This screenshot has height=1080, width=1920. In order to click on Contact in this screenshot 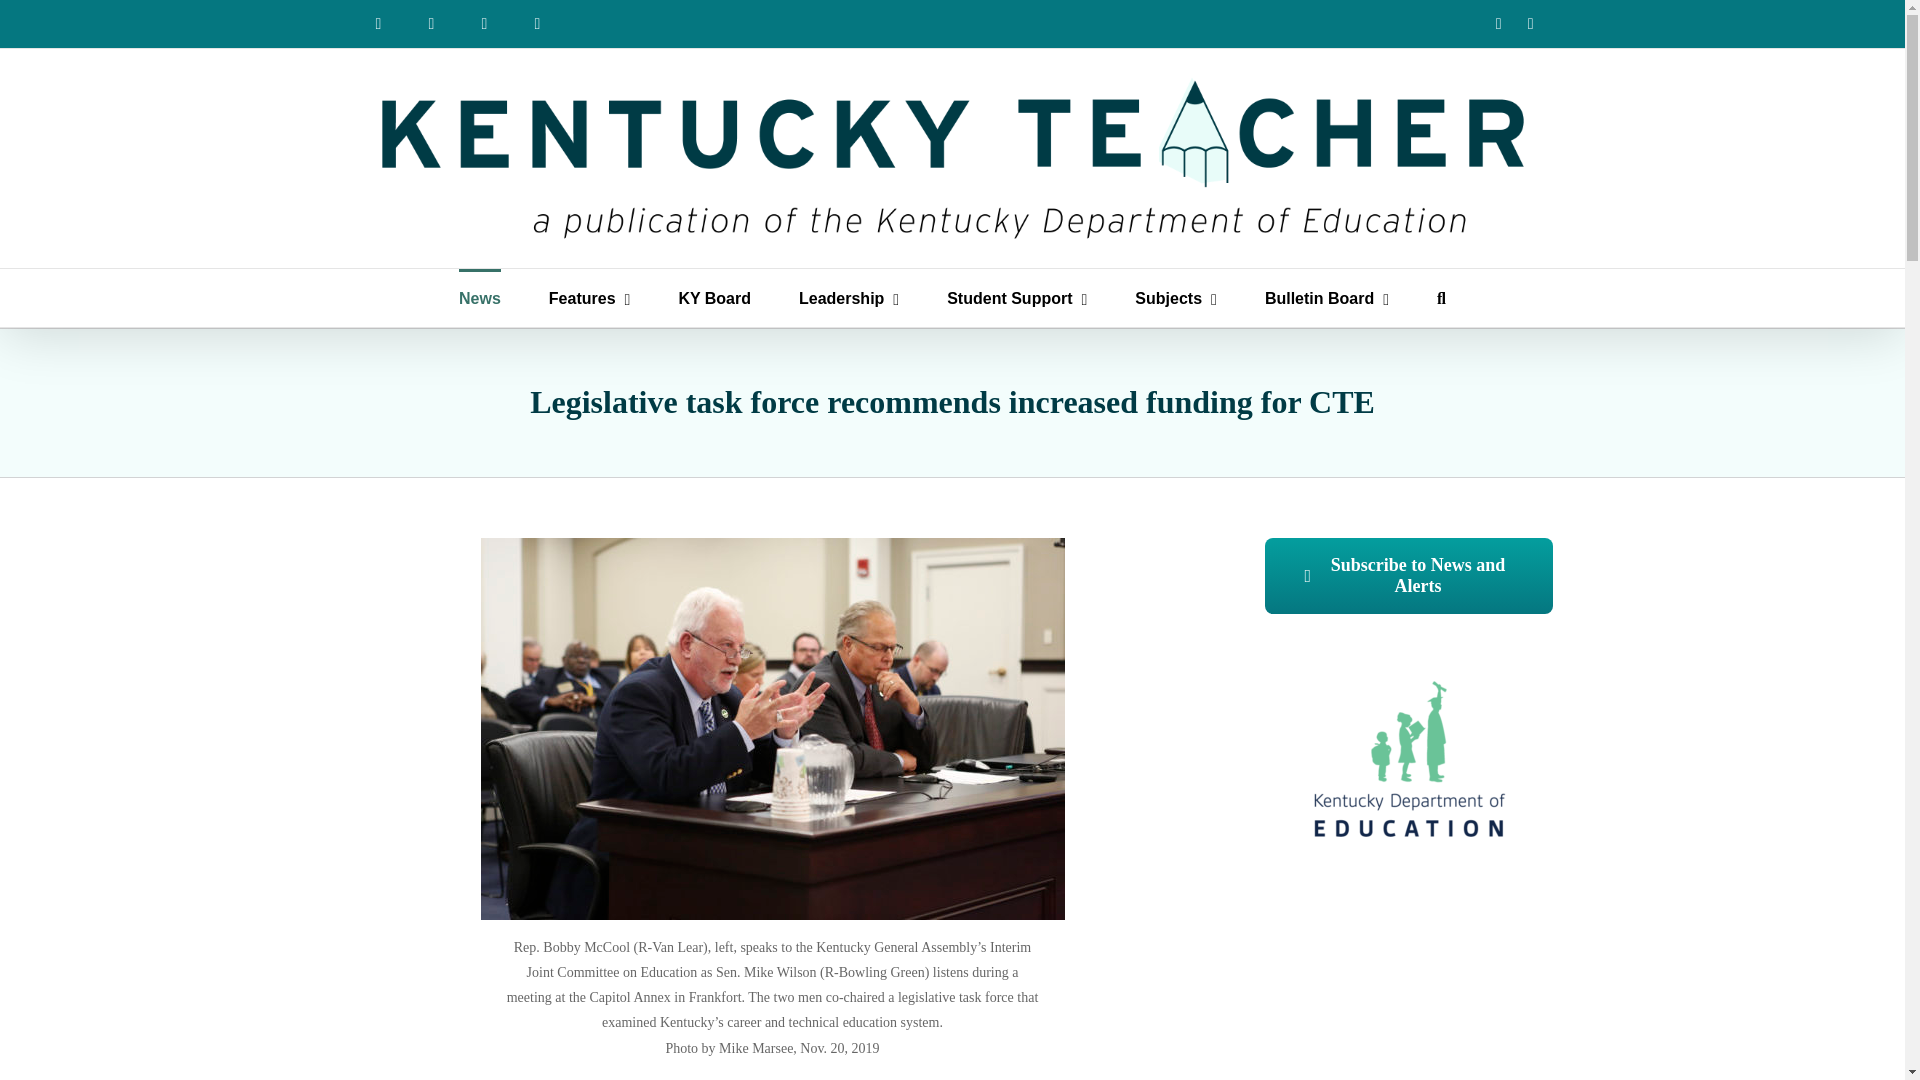, I will do `click(538, 24)`.